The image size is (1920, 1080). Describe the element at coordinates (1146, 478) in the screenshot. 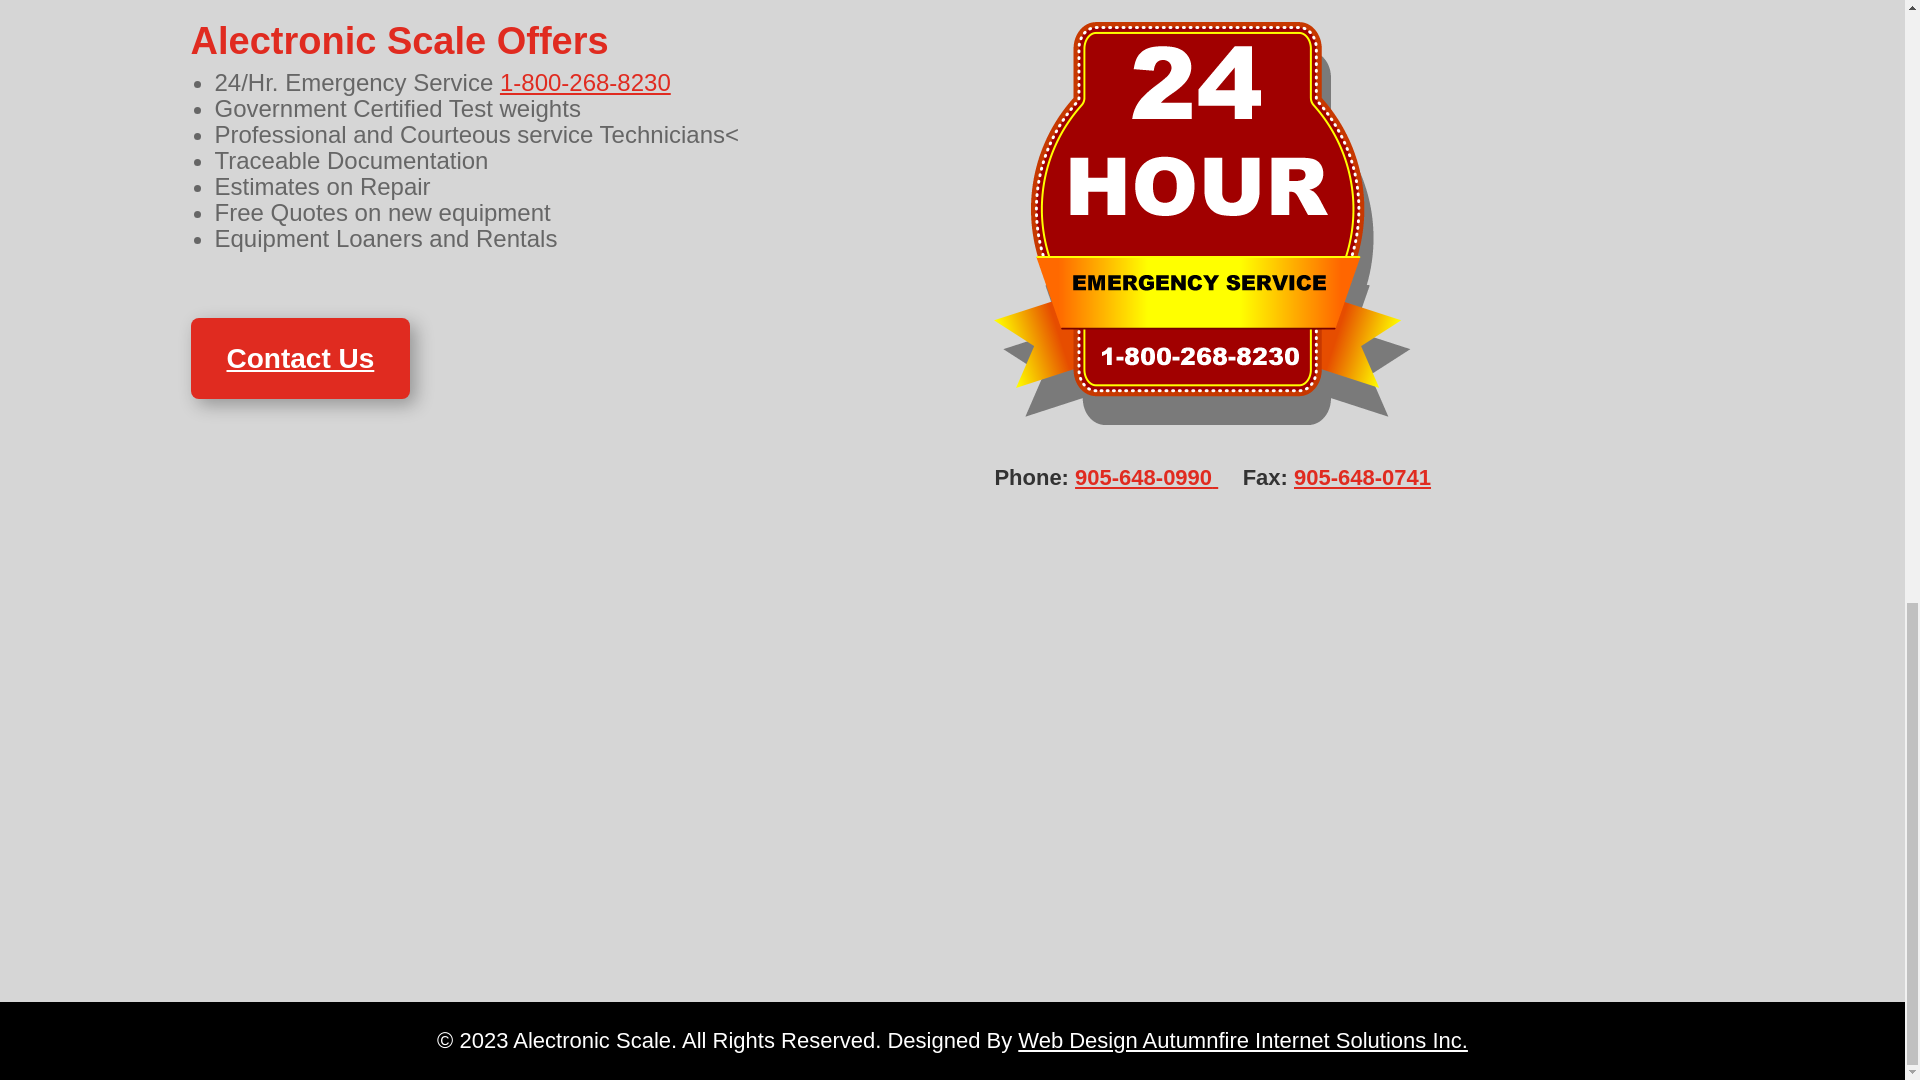

I see `905-648-0990 ` at that location.